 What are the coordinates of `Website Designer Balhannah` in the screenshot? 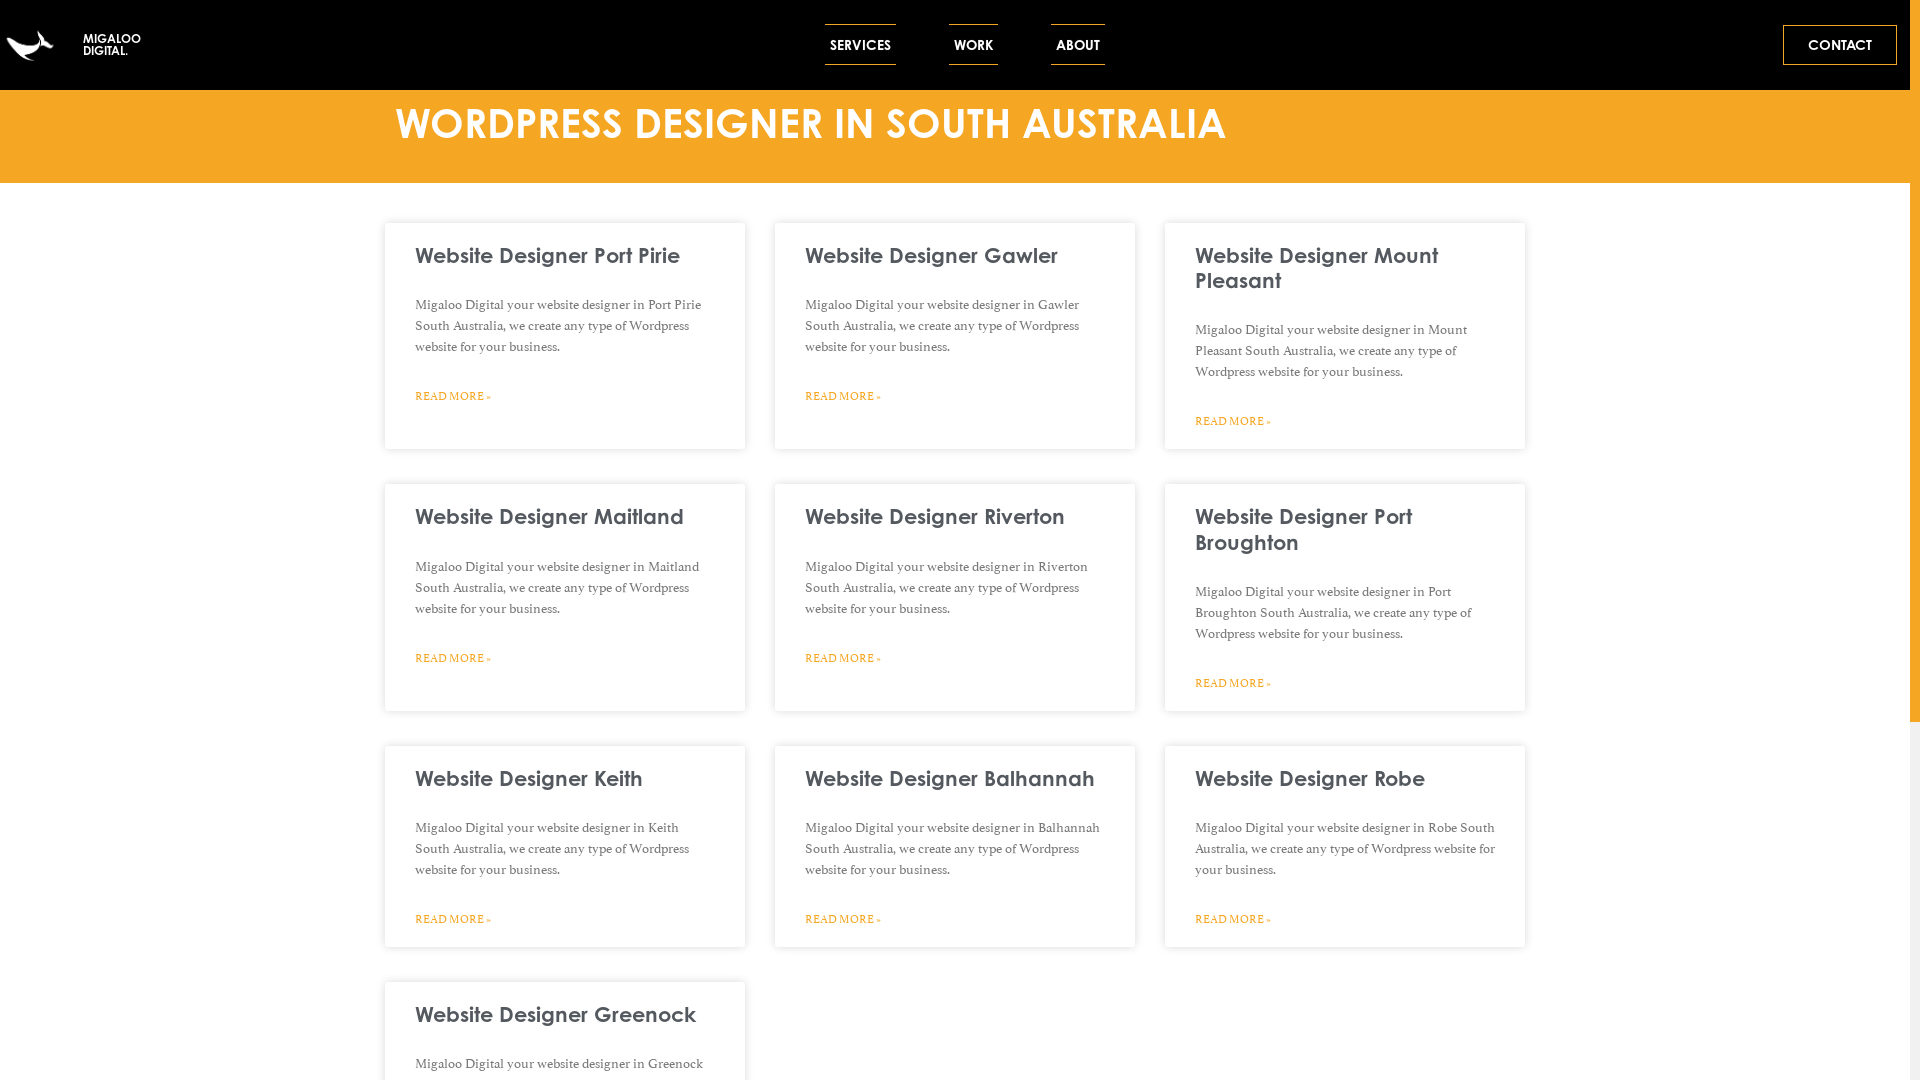 It's located at (950, 778).